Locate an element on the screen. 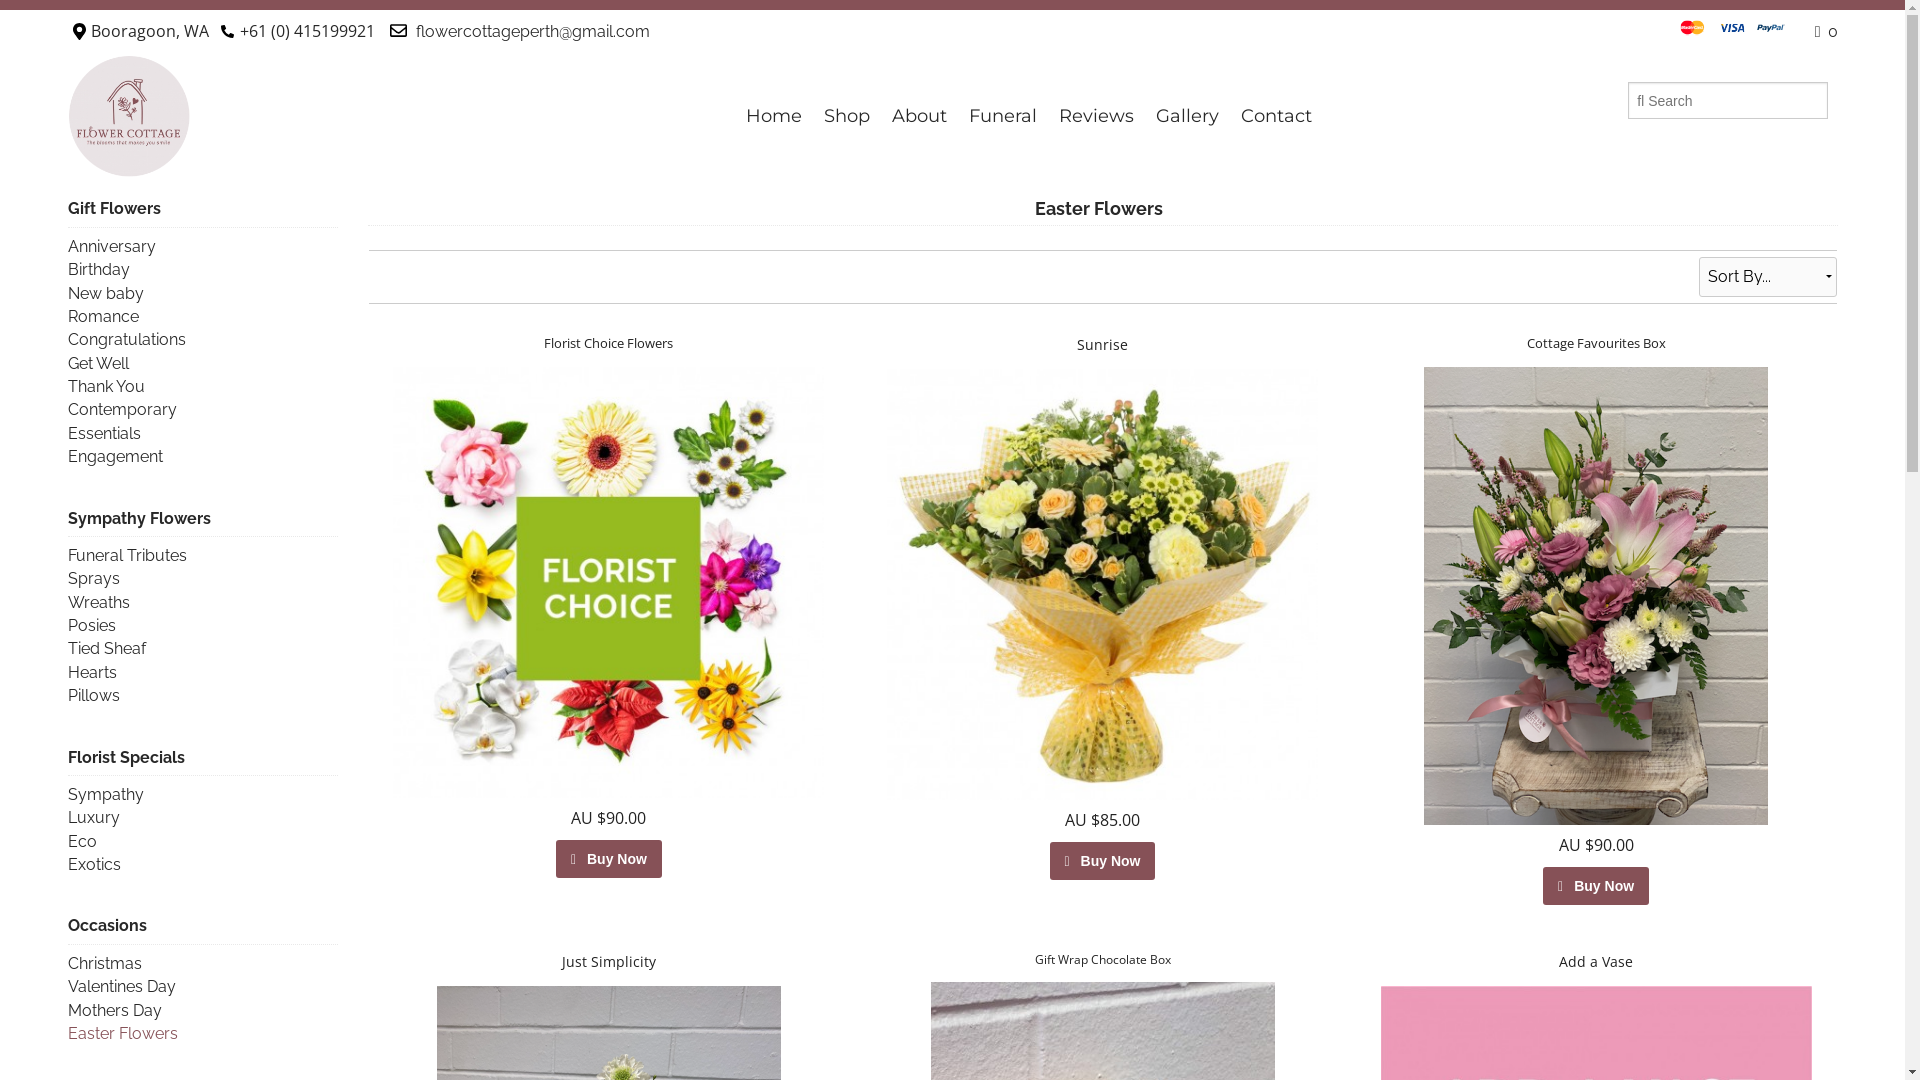 This screenshot has width=1920, height=1080. Congratulations is located at coordinates (127, 340).